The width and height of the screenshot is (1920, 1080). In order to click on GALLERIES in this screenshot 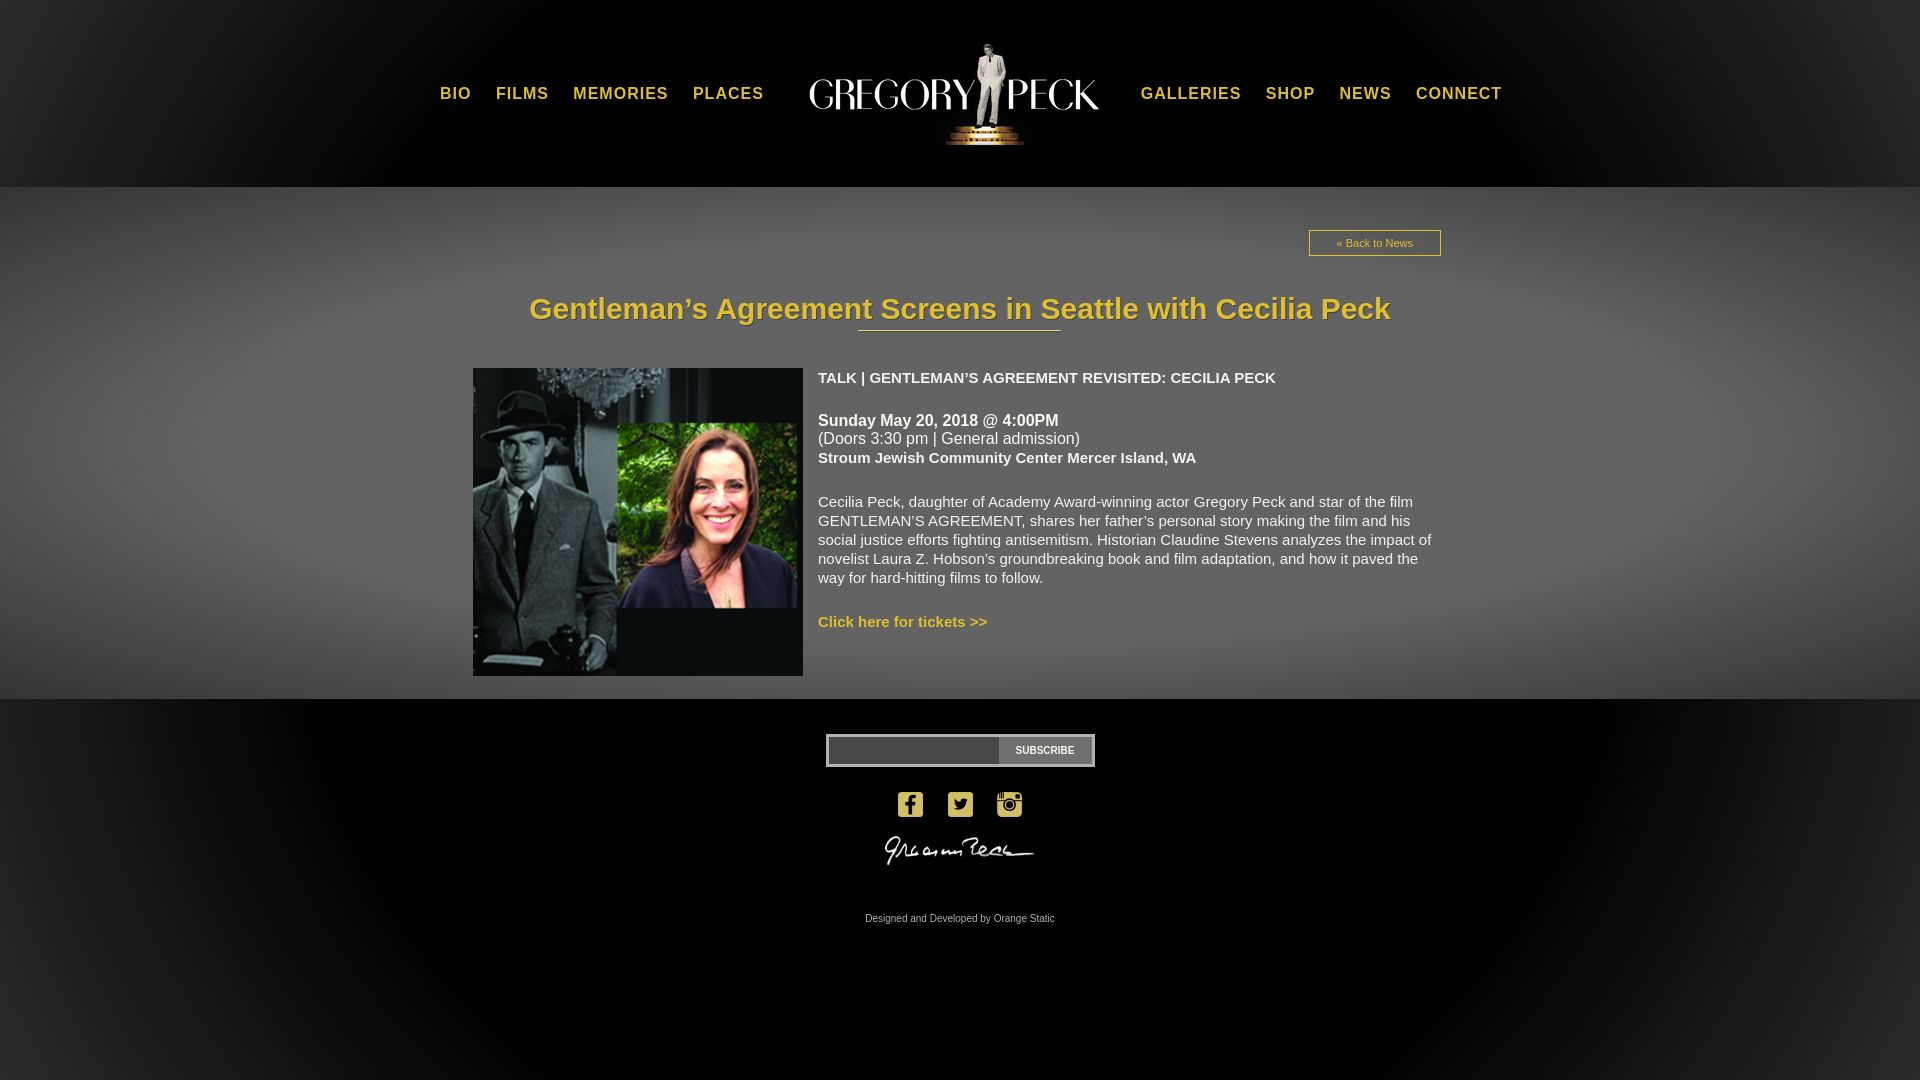, I will do `click(1191, 92)`.